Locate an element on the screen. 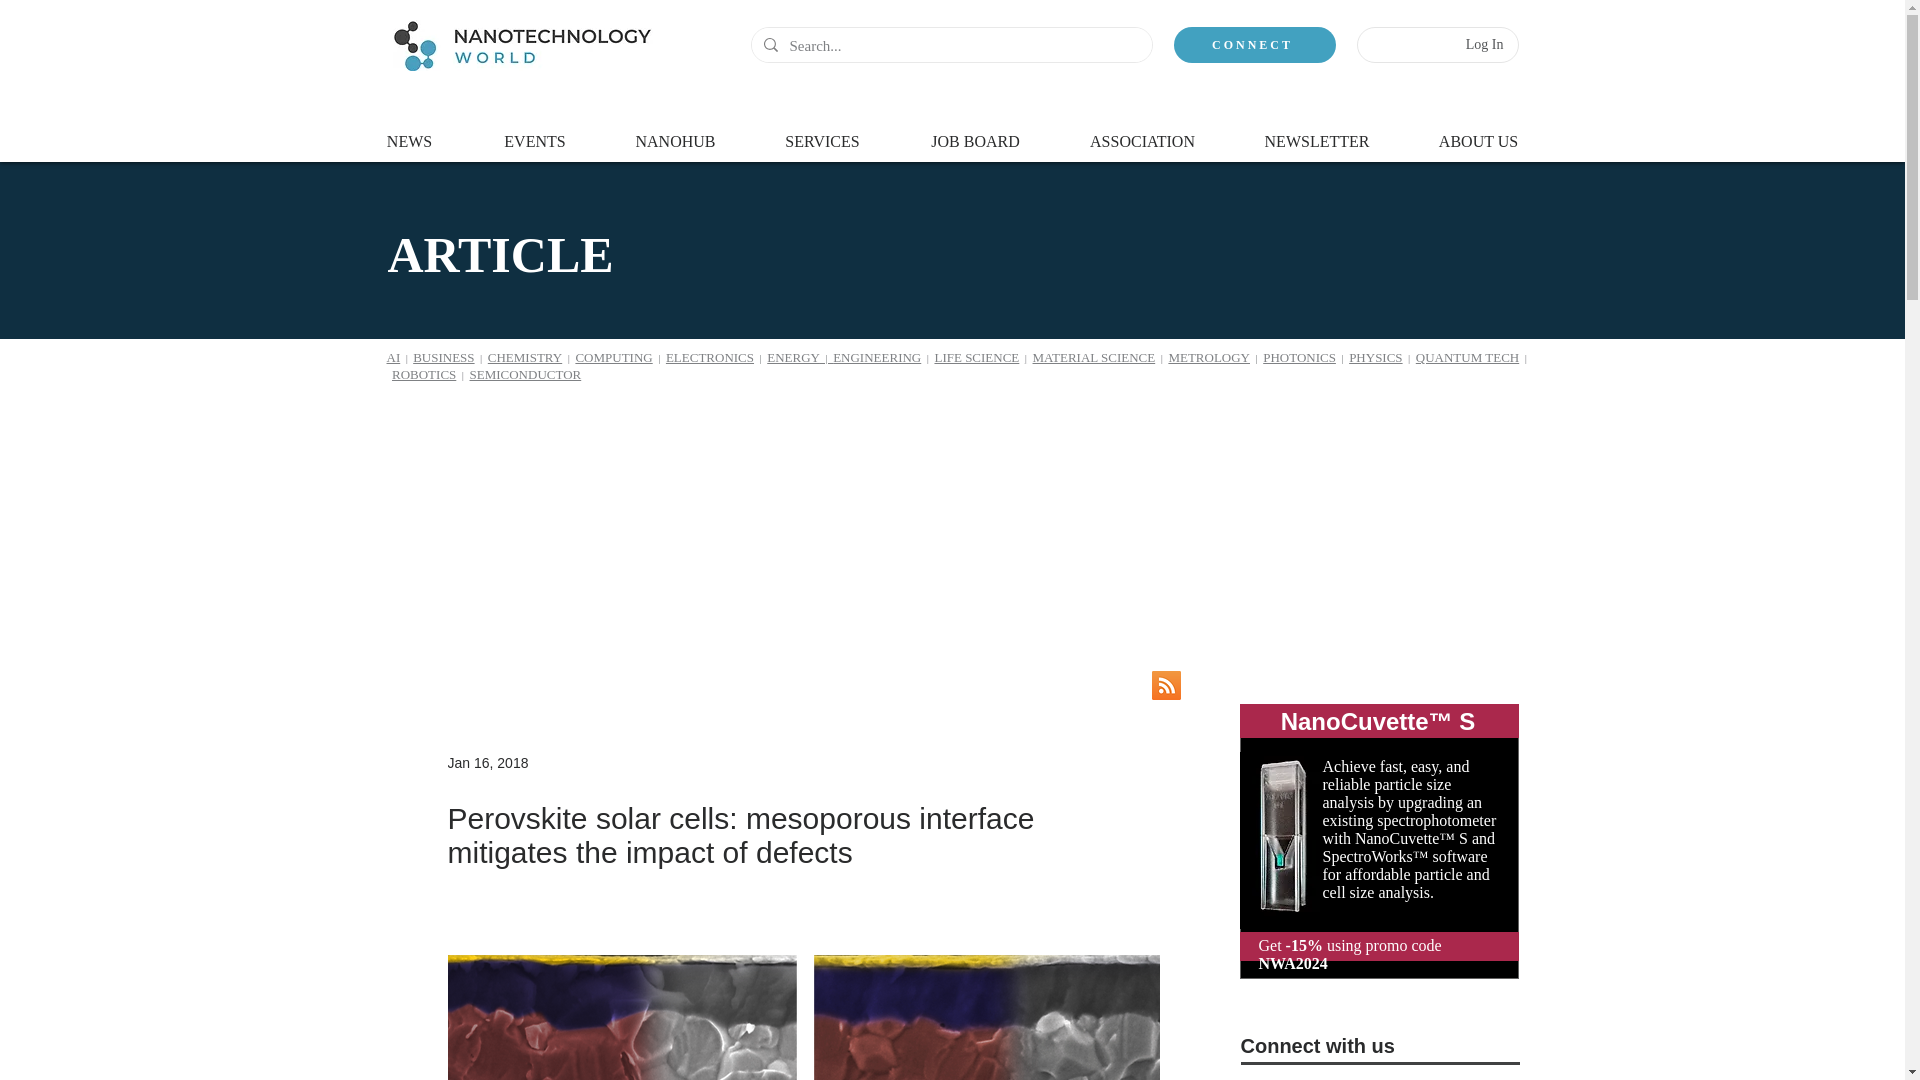 This screenshot has width=1920, height=1080. PHYSICS is located at coordinates (1375, 357).